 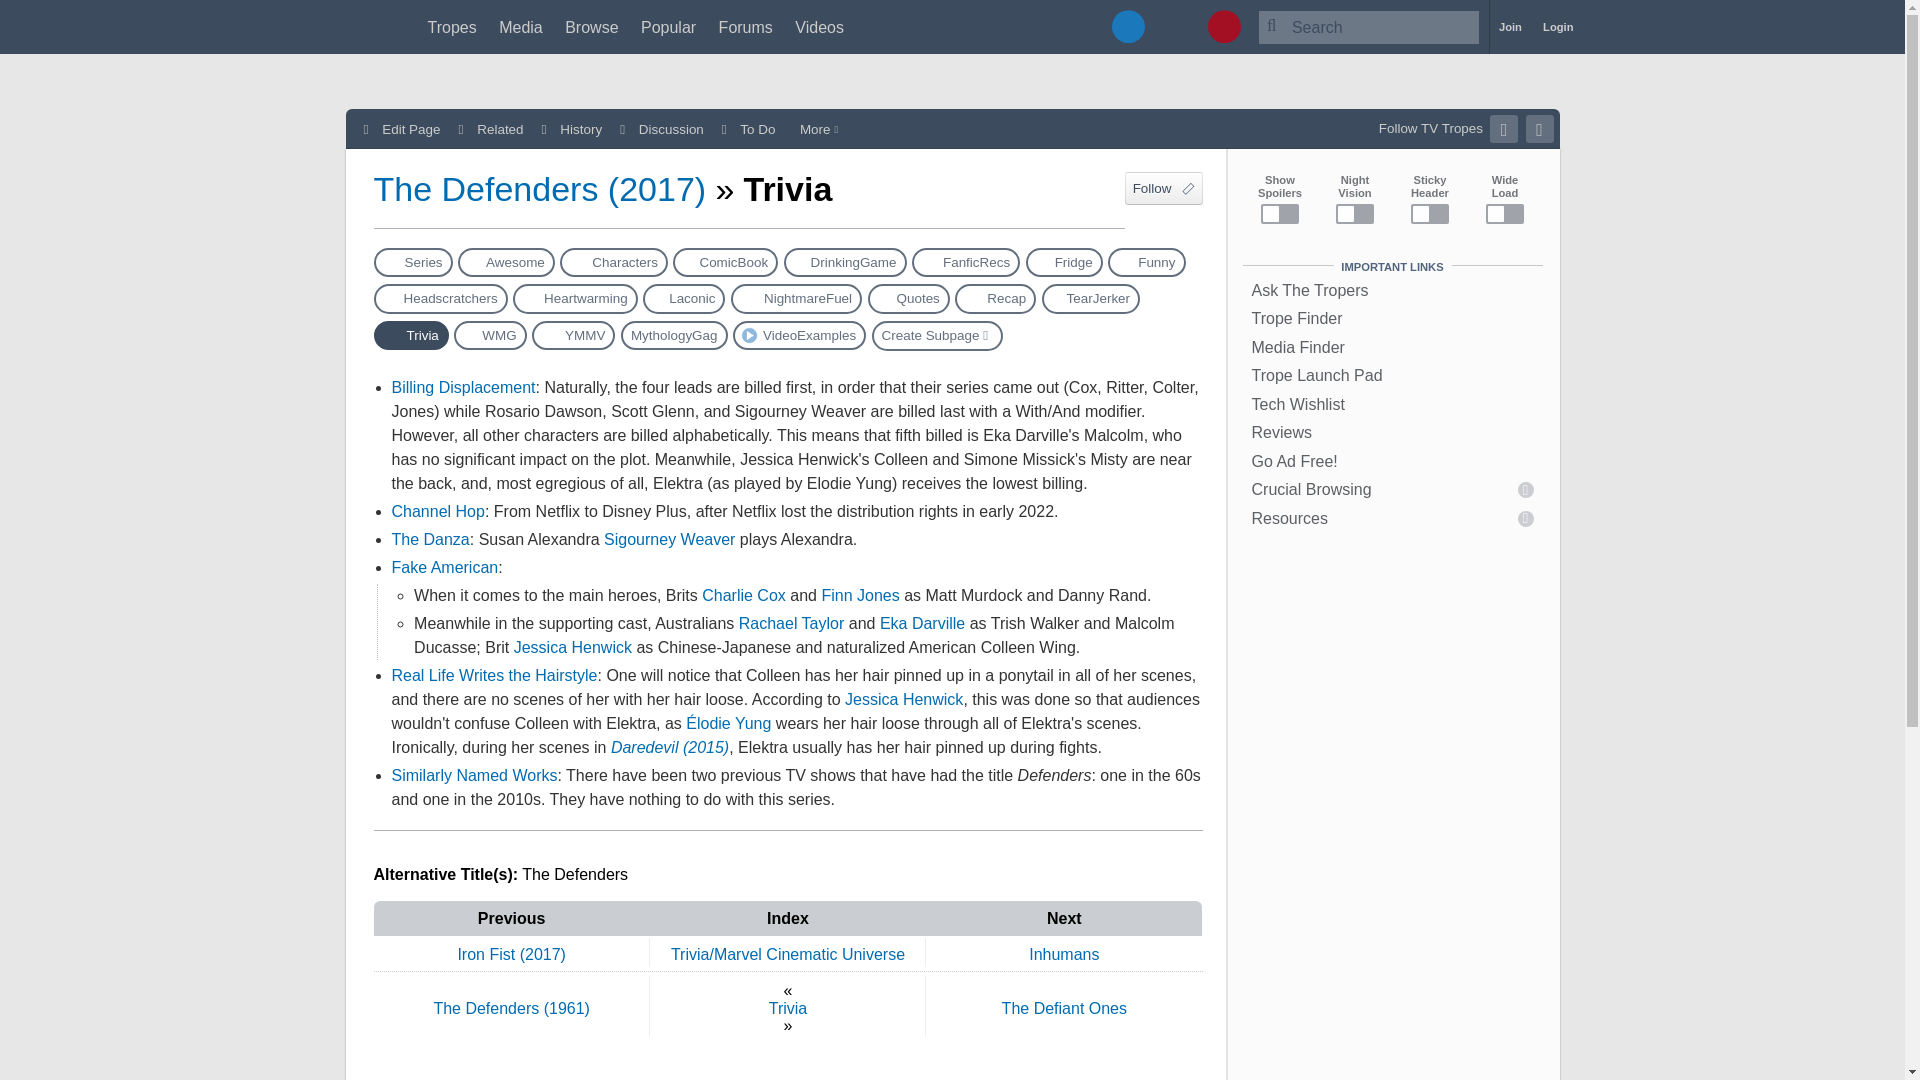 What do you see at coordinates (819, 27) in the screenshot?
I see `Videos` at bounding box center [819, 27].